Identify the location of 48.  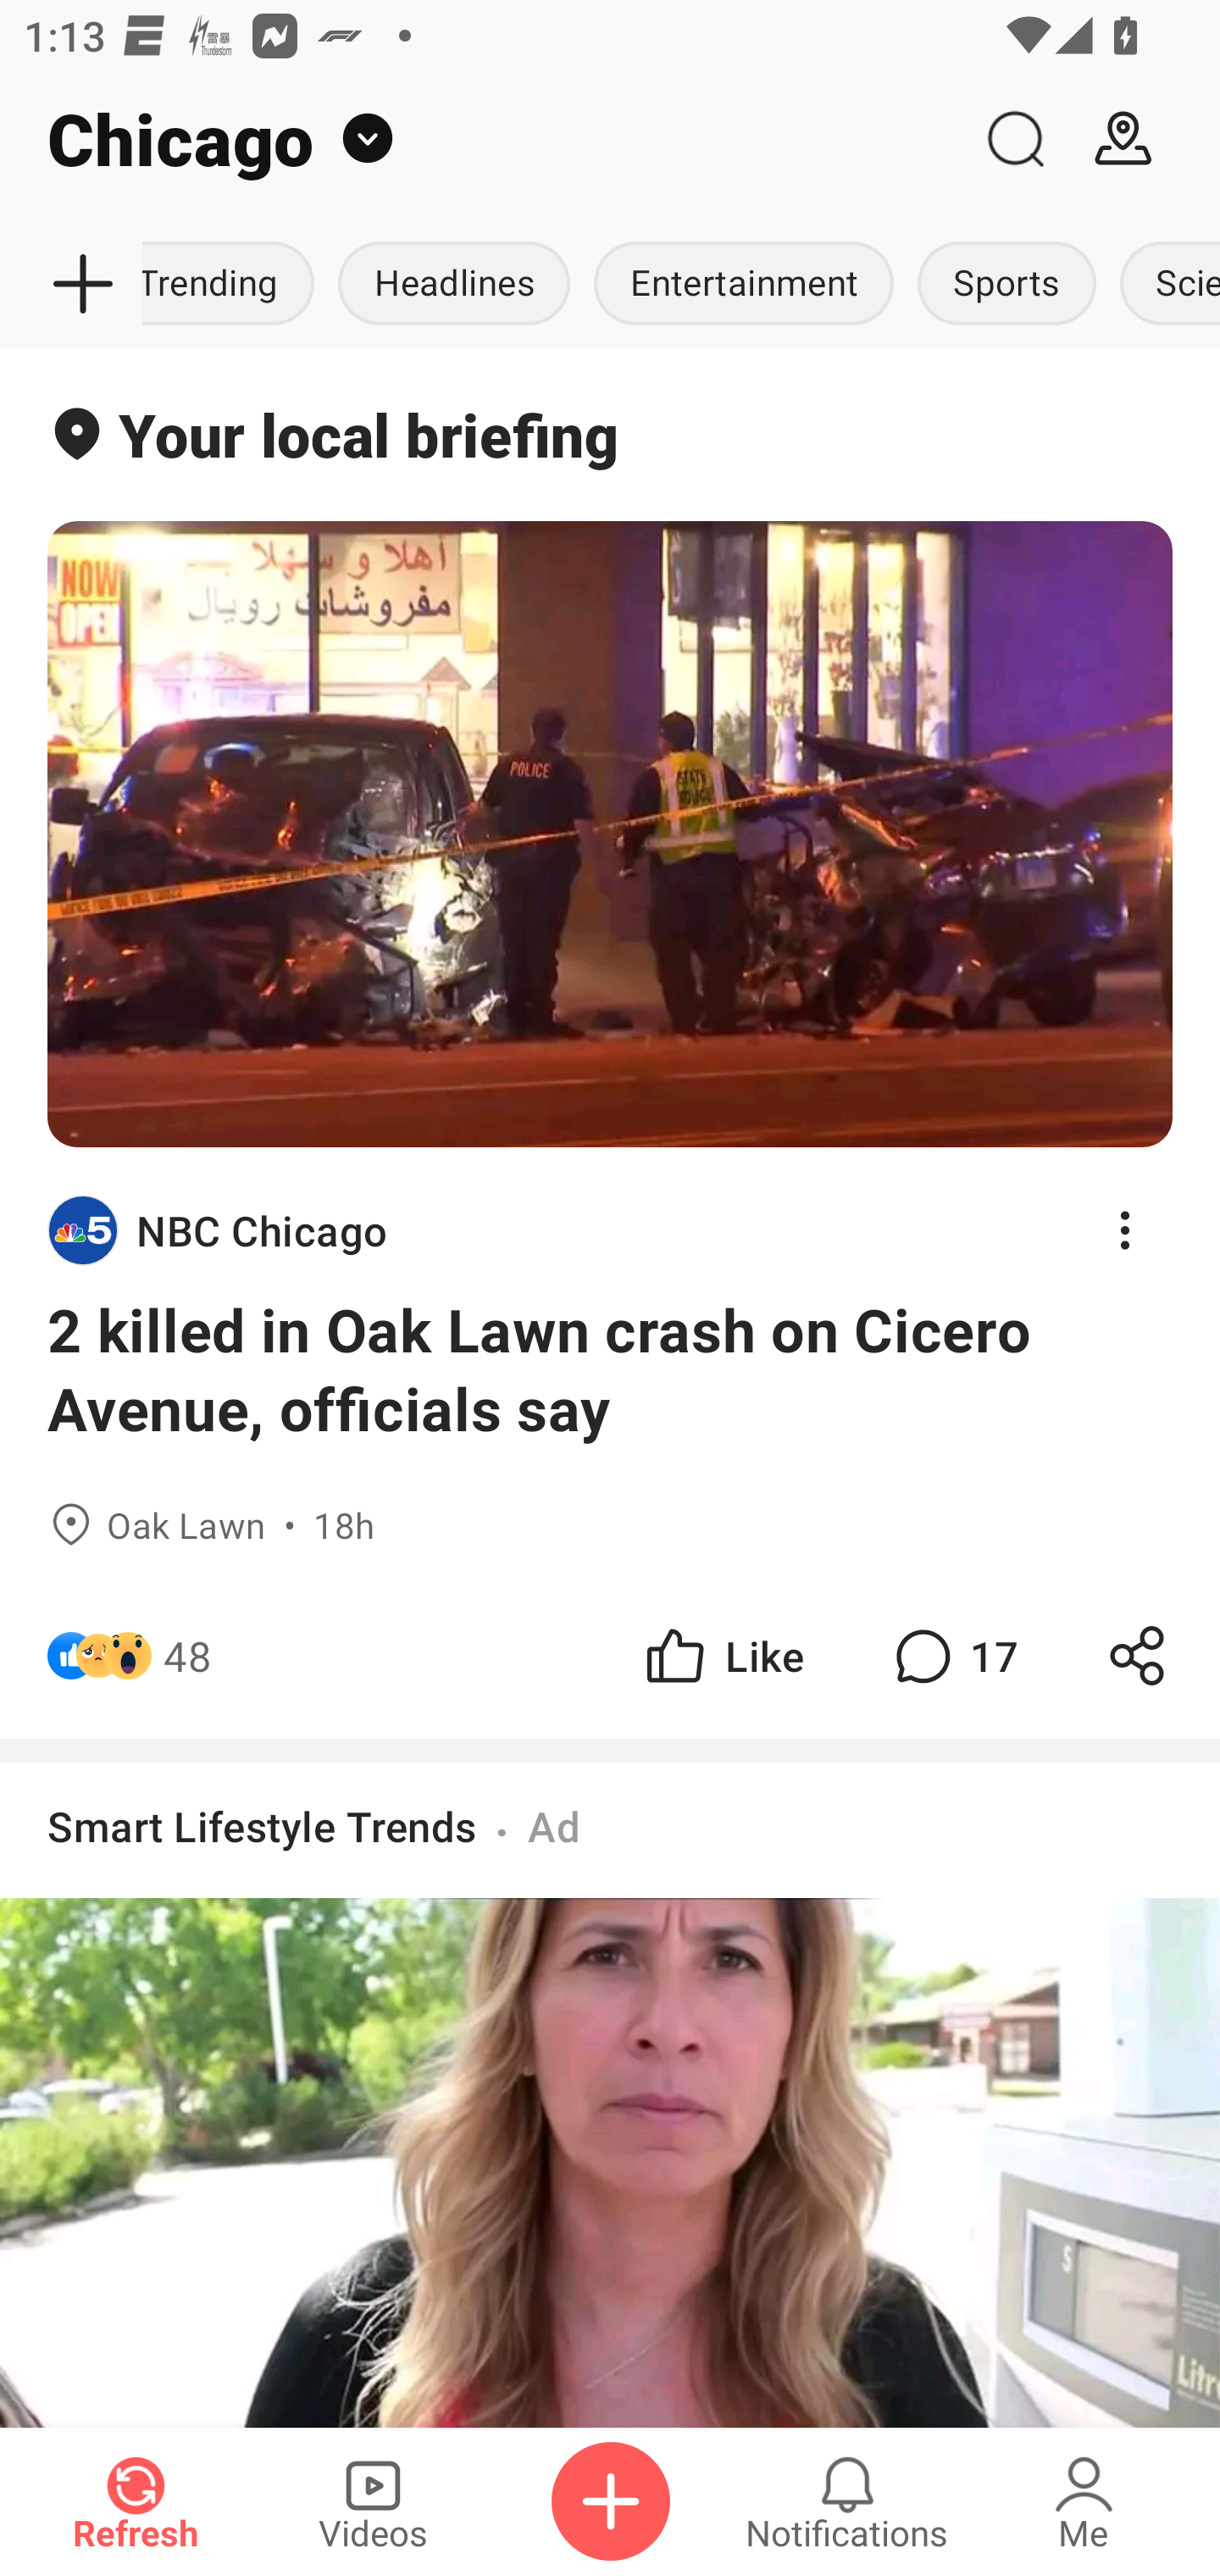
(187, 1654).